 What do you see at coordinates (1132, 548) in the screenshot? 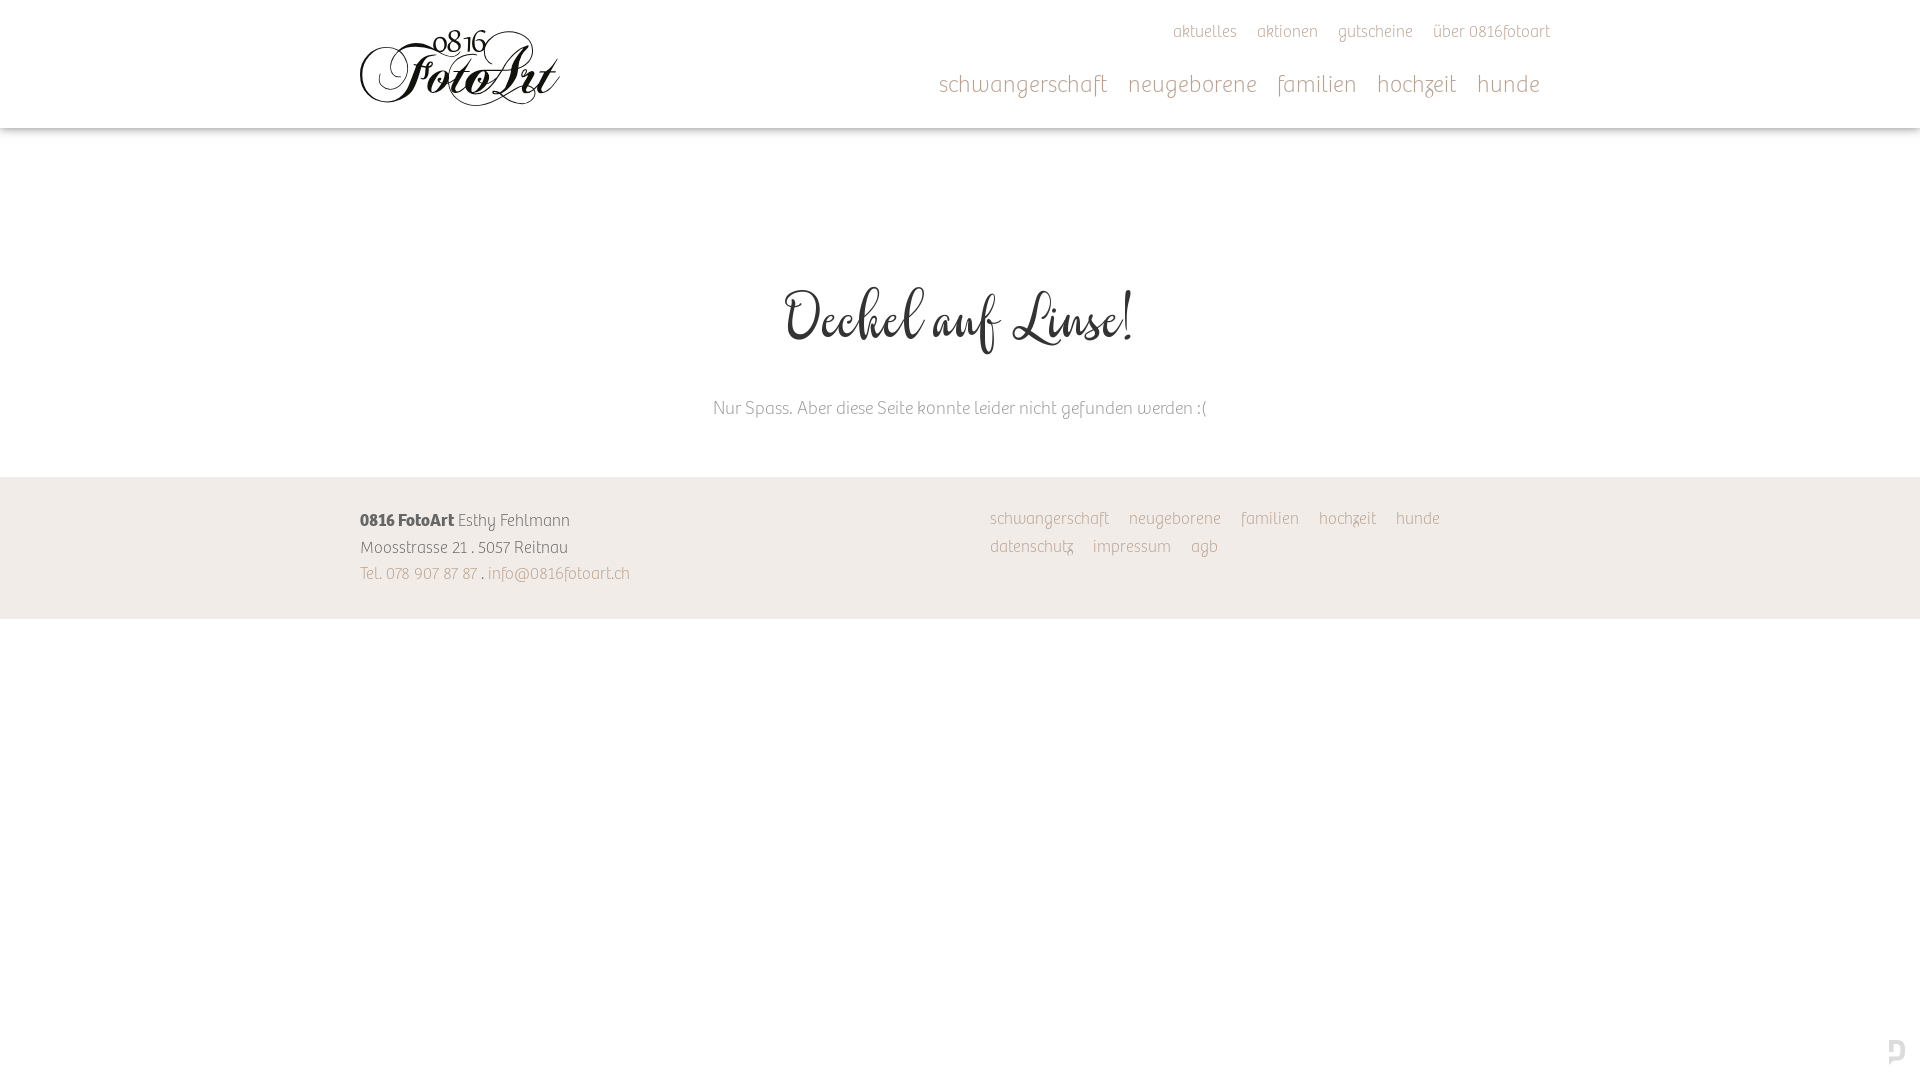
I see `impressum` at bounding box center [1132, 548].